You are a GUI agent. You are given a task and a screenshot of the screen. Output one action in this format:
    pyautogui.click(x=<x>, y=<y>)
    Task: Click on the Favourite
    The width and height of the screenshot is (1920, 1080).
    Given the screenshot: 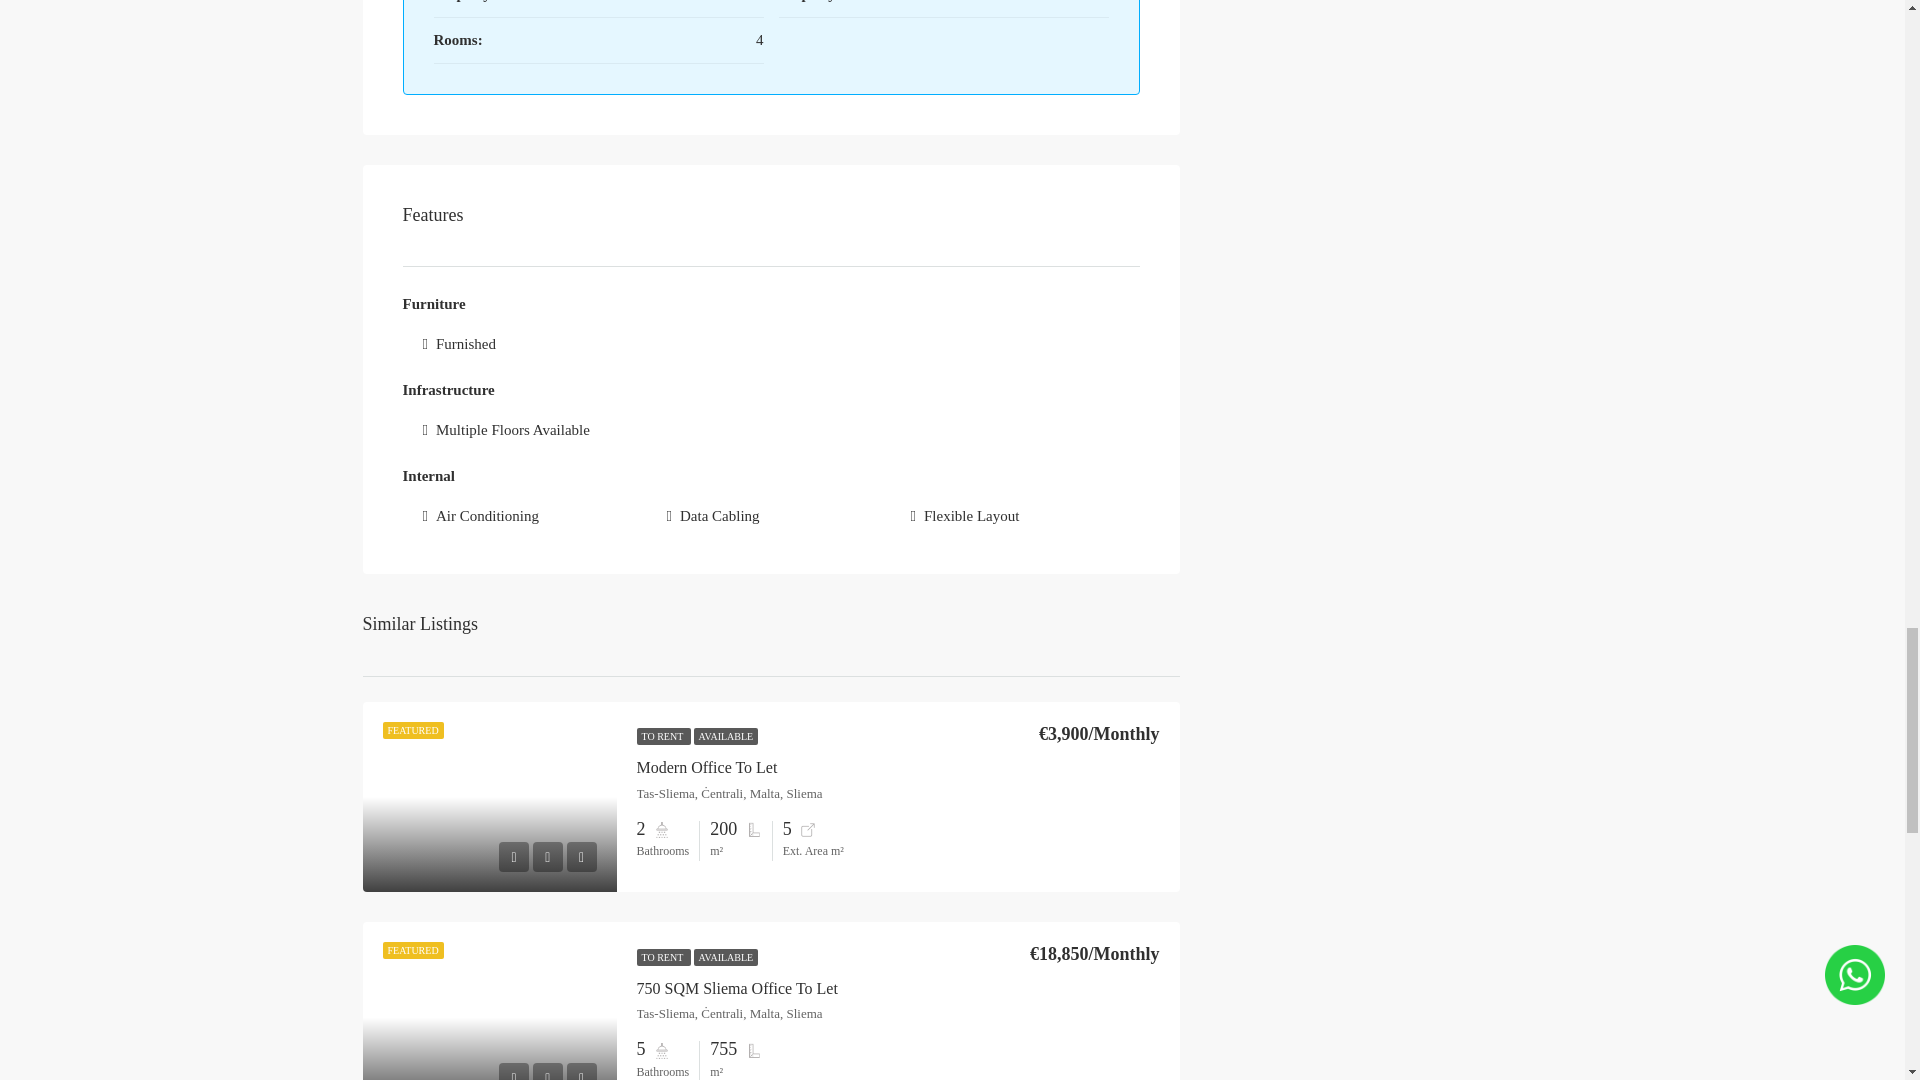 What is the action you would take?
    pyautogui.click(x=548, y=1071)
    